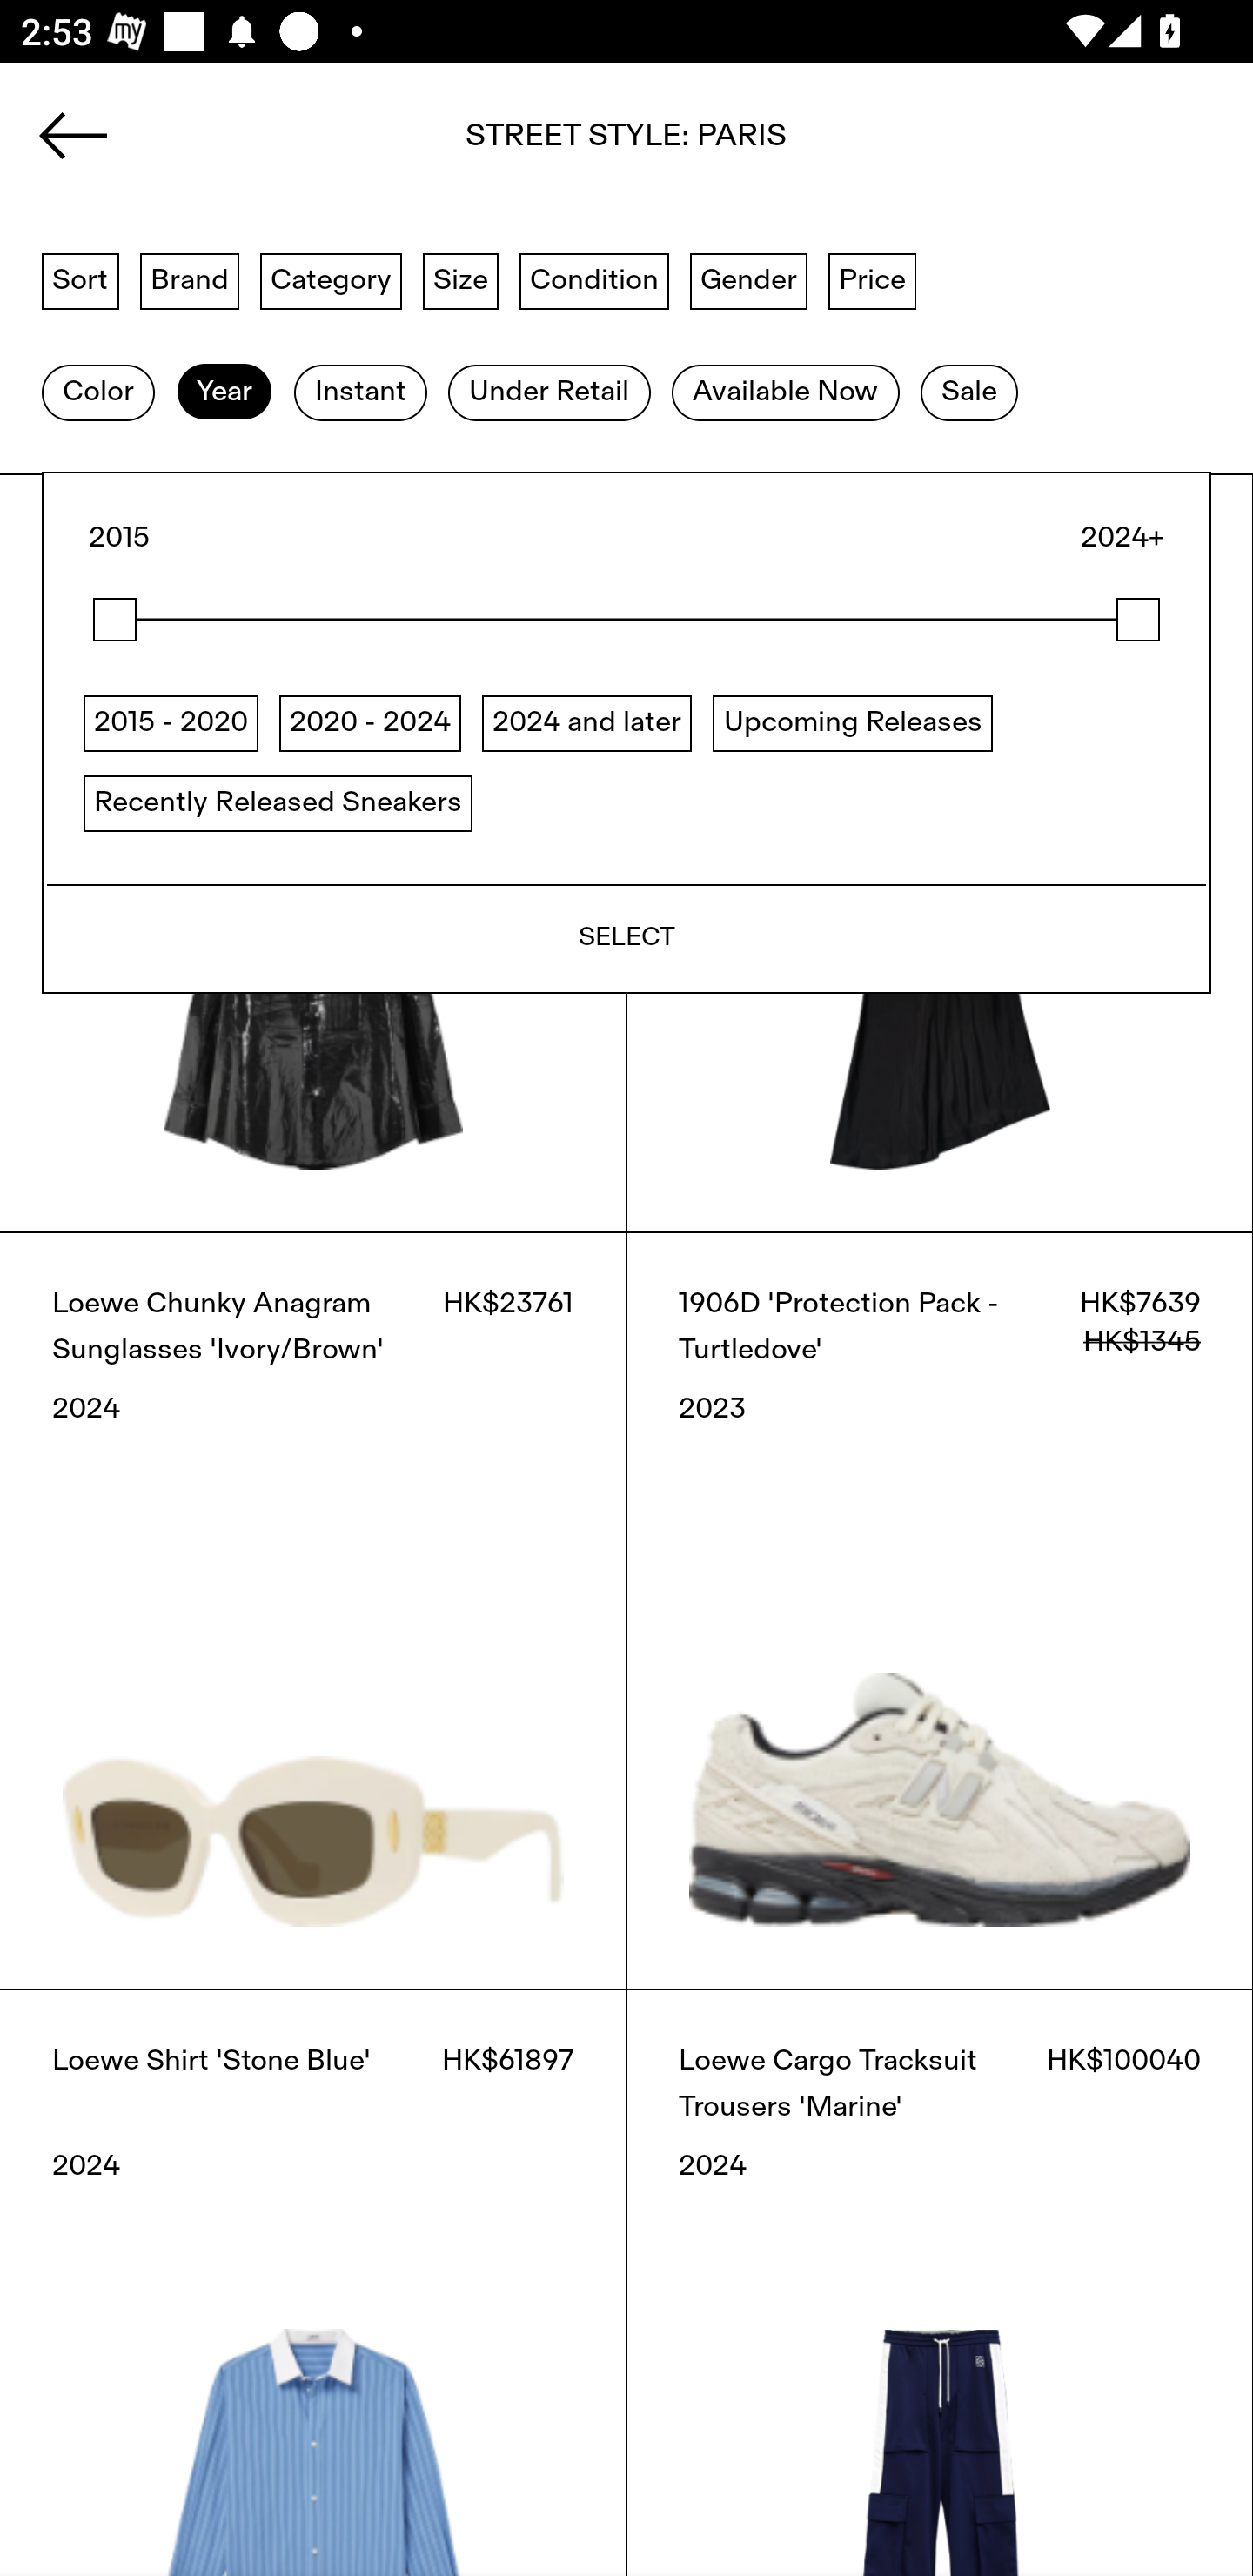 Image resolution: width=1253 pixels, height=2576 pixels. What do you see at coordinates (586, 722) in the screenshot?
I see `2024 and later` at bounding box center [586, 722].